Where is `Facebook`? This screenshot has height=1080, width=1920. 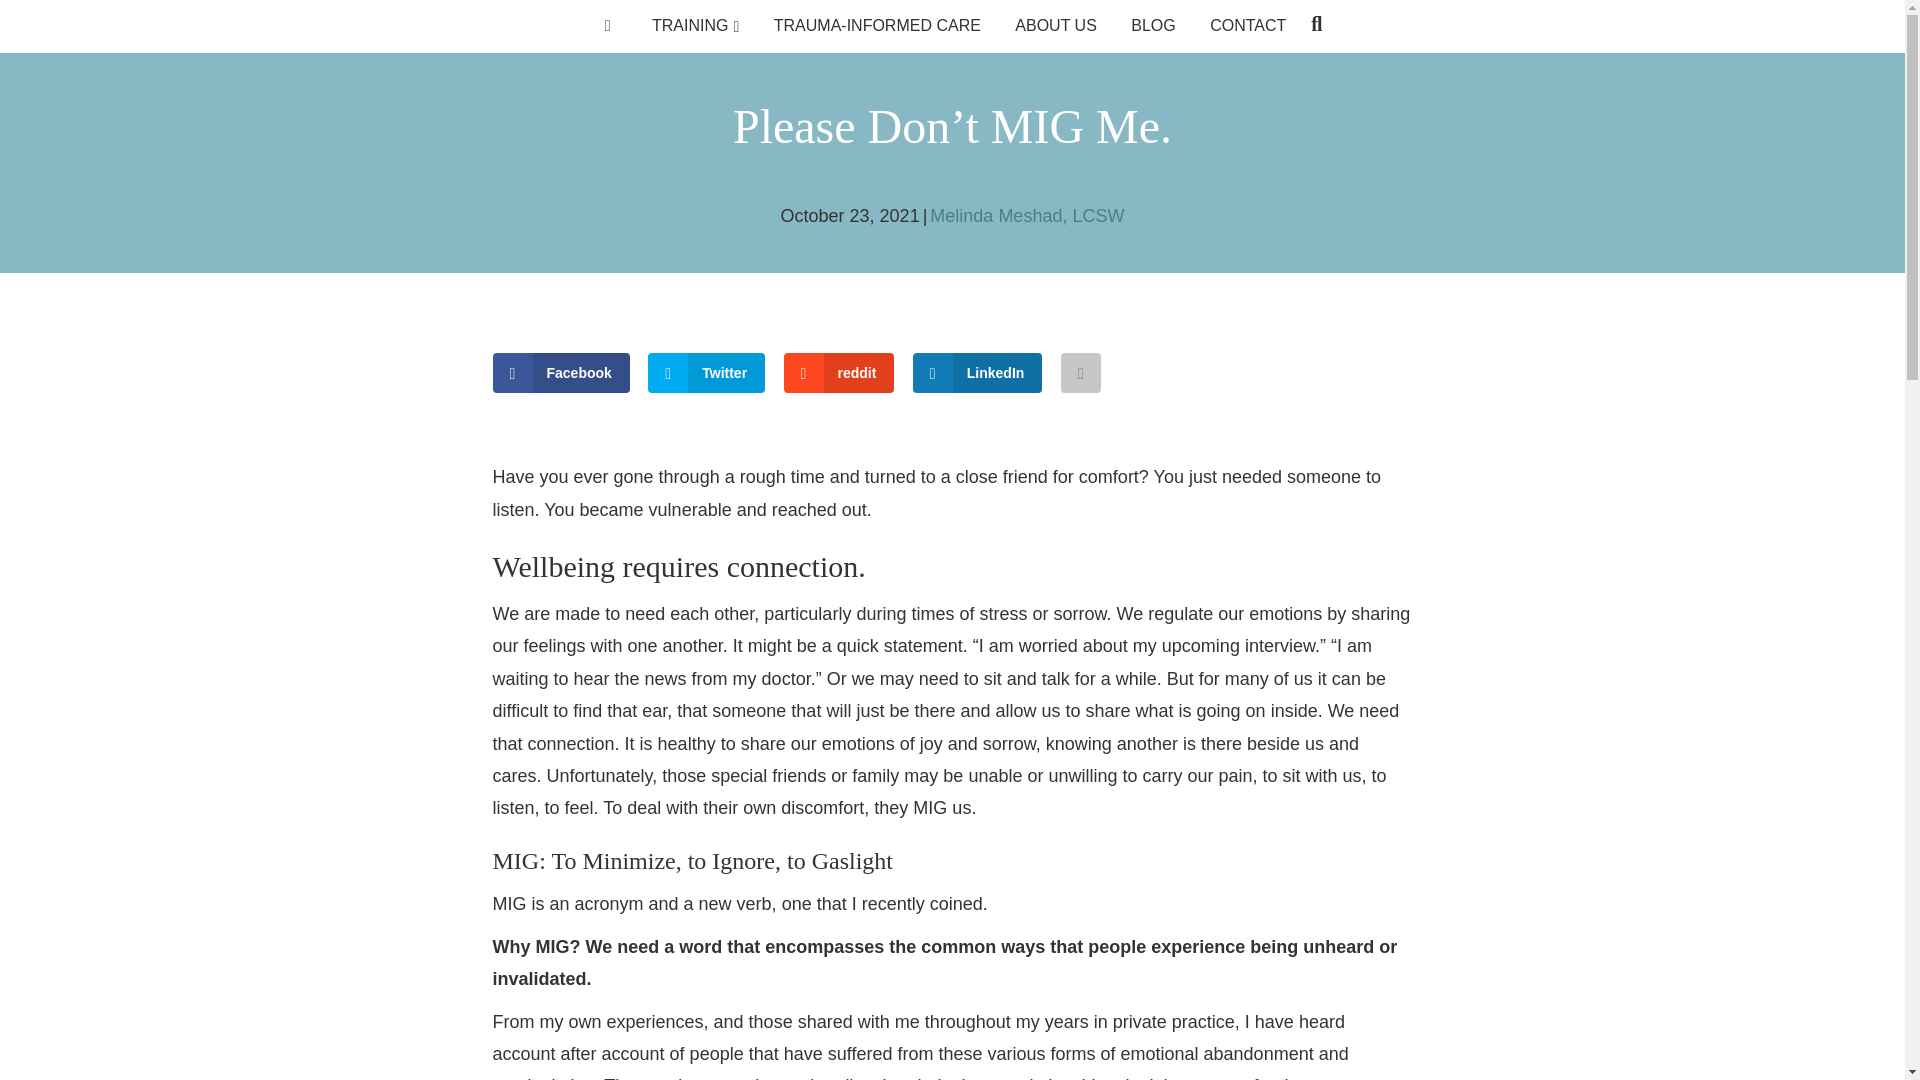 Facebook is located at coordinates (560, 373).